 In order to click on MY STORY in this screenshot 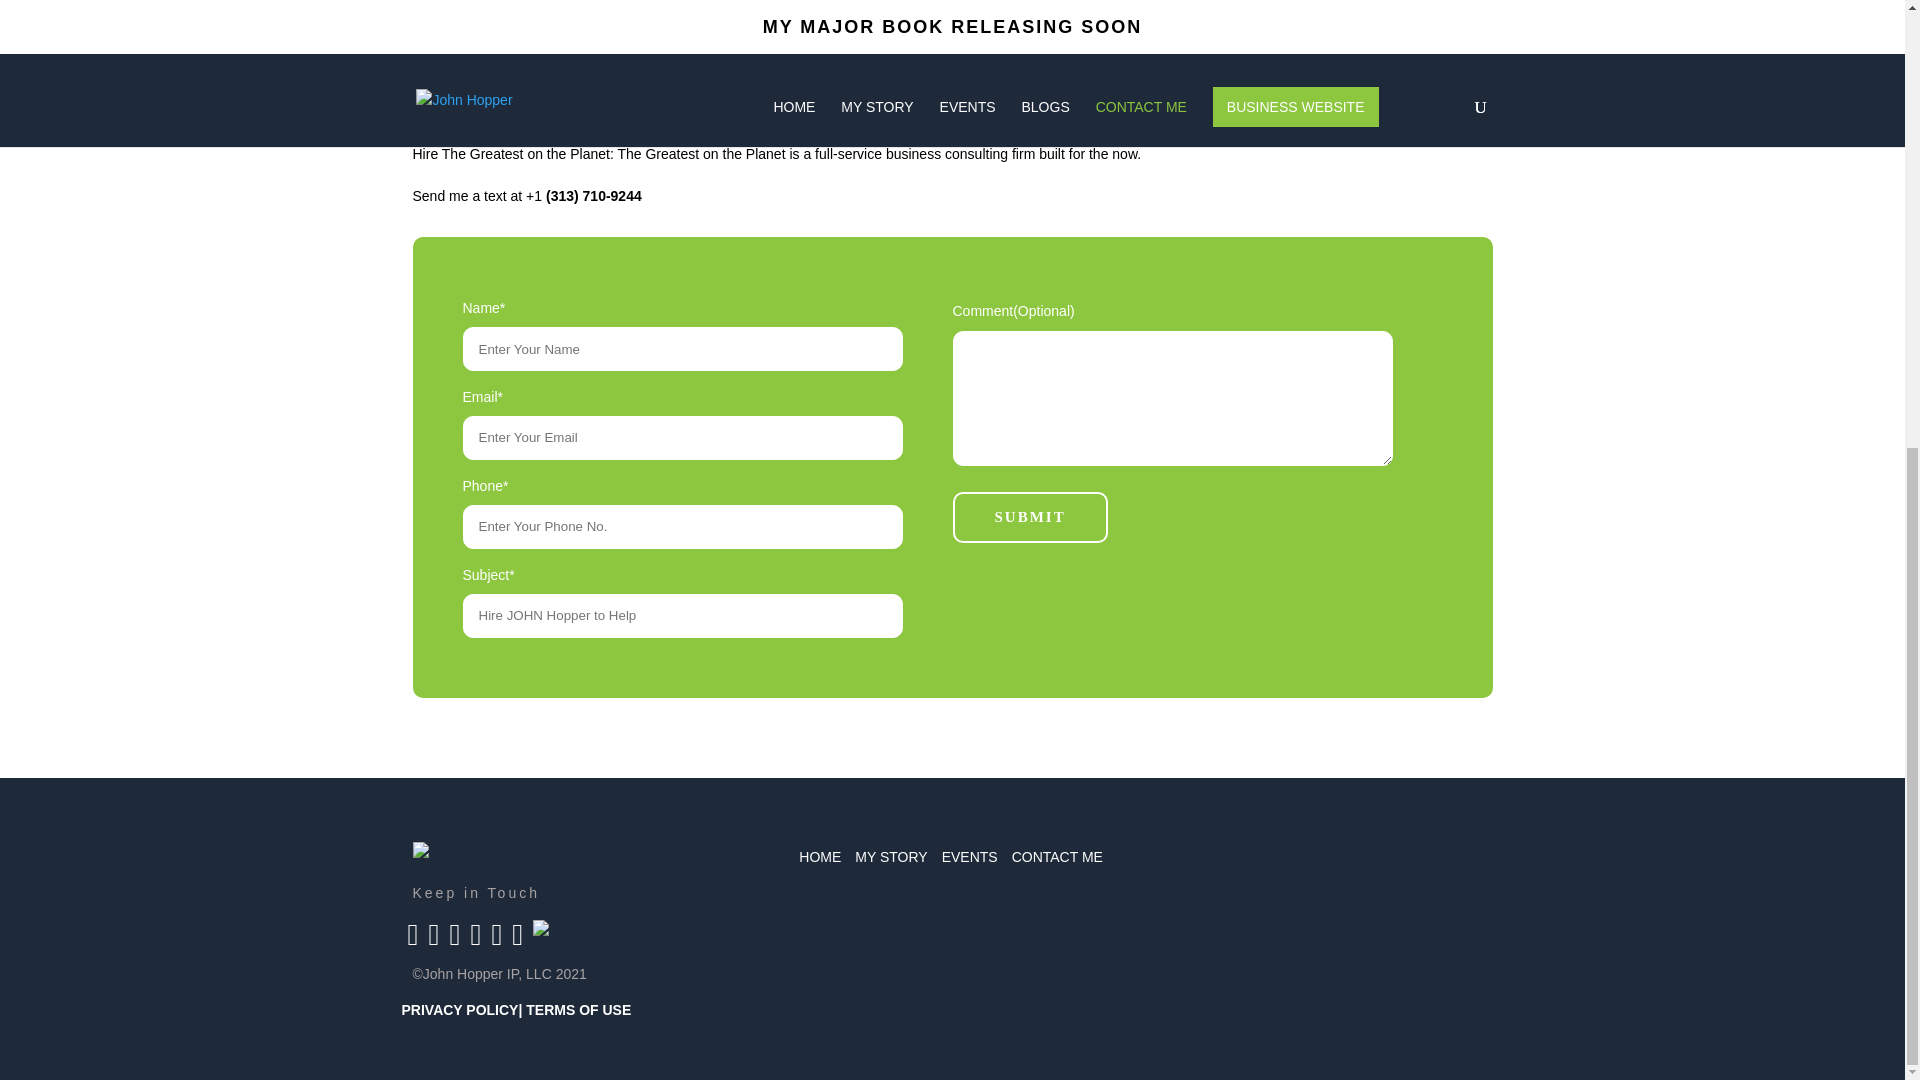, I will do `click(890, 856)`.